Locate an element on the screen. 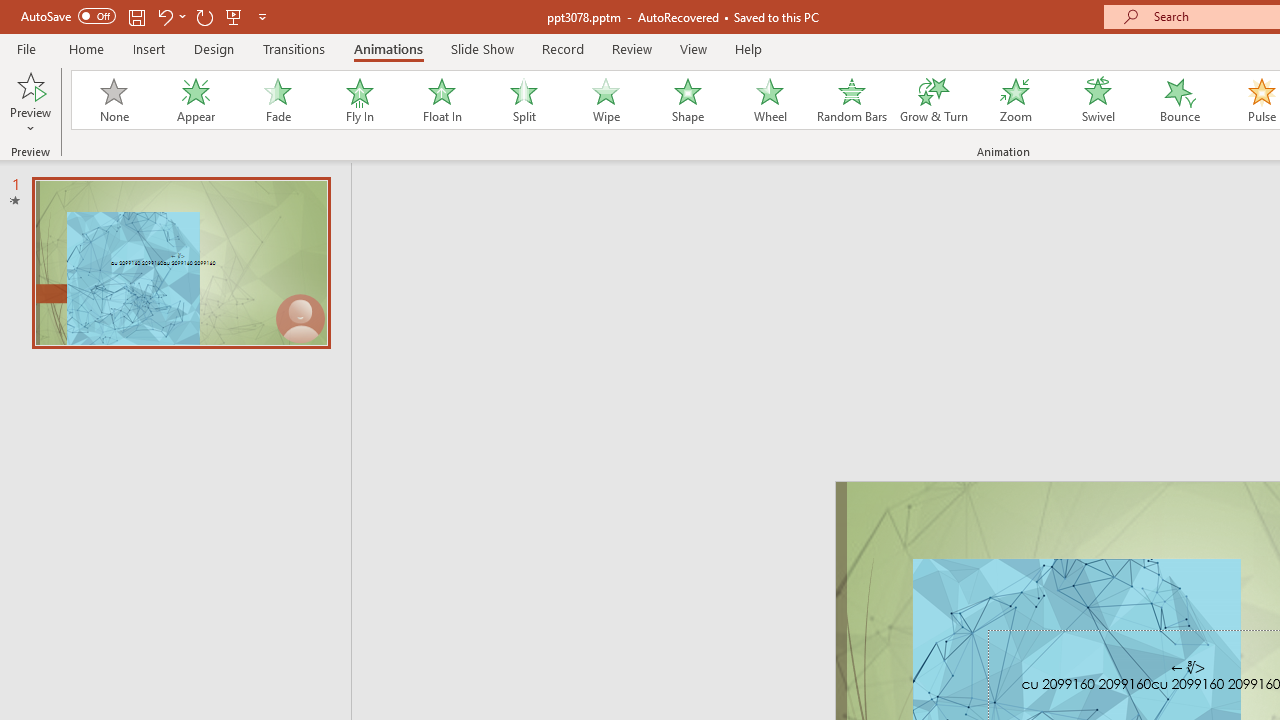 This screenshot has height=720, width=1280. None is located at coordinates (113, 100).